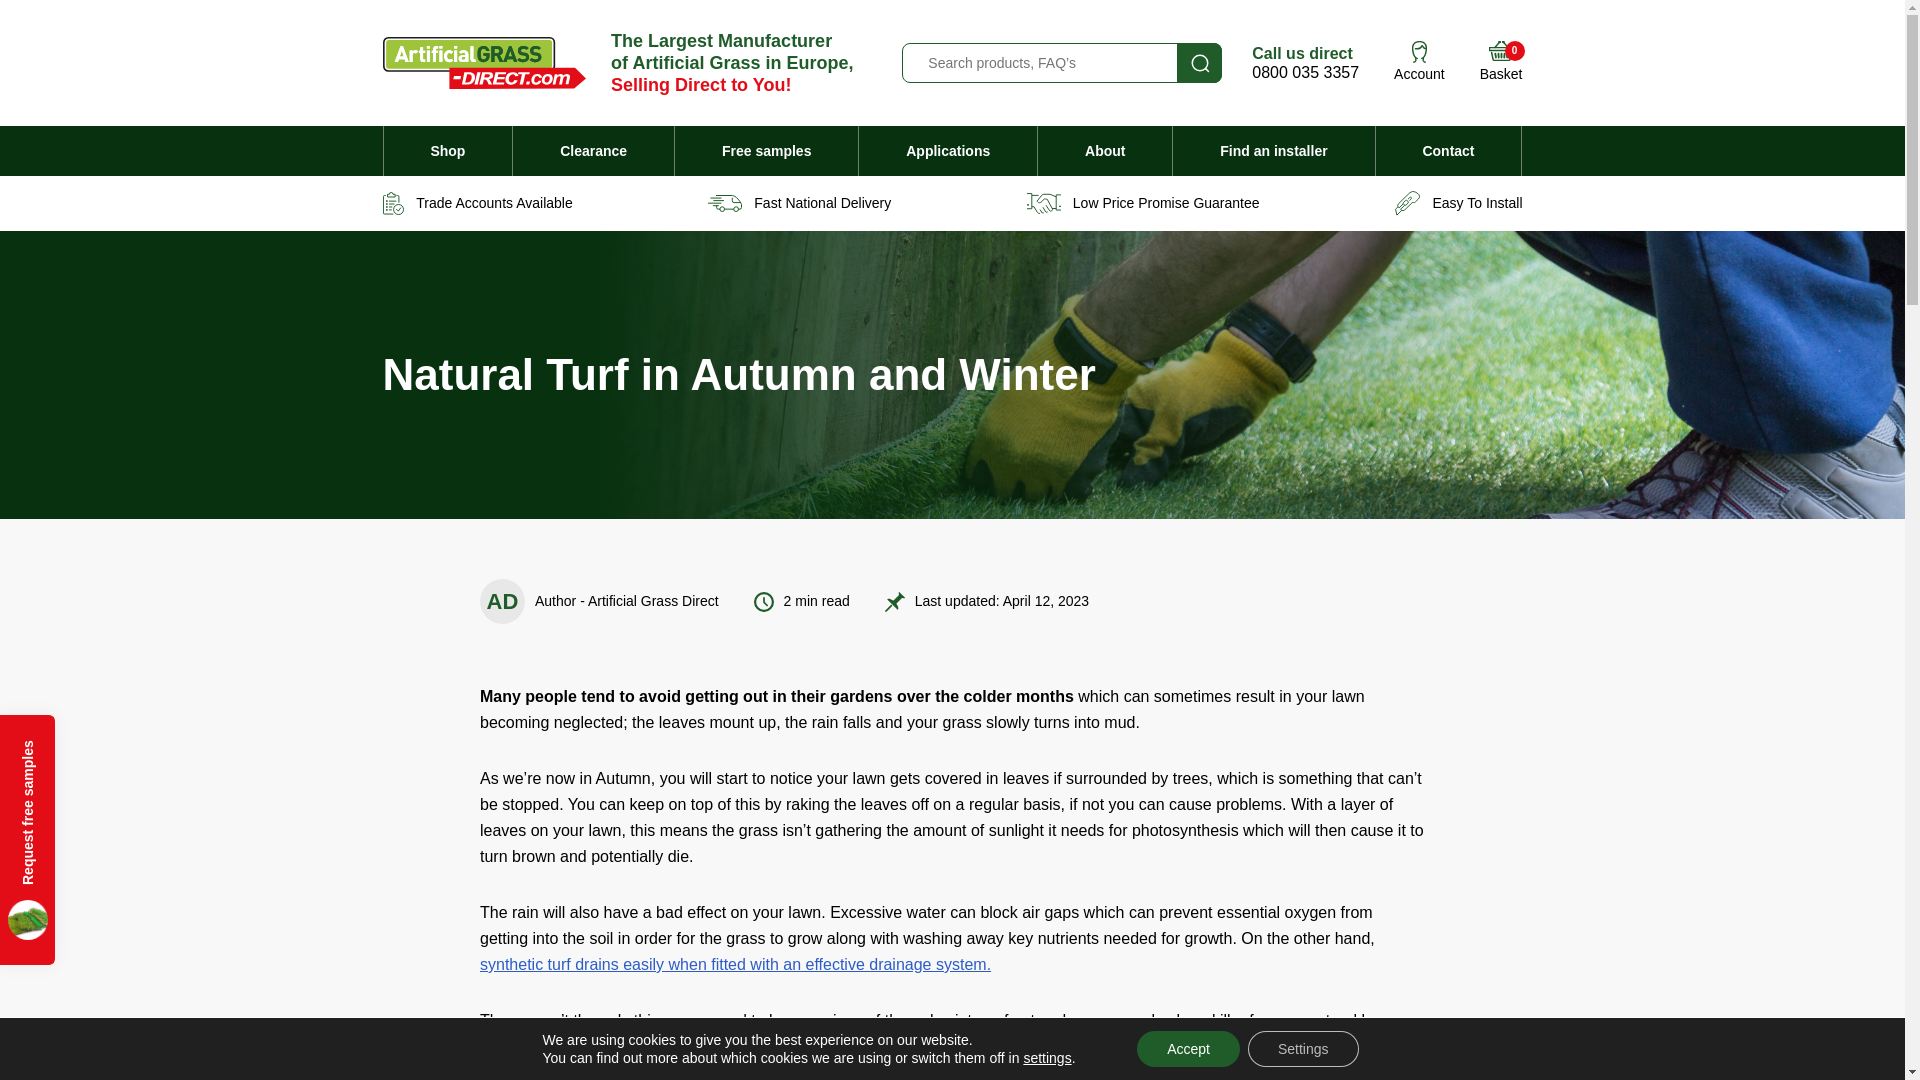  Describe the element at coordinates (1449, 151) in the screenshot. I see `Contact` at that location.